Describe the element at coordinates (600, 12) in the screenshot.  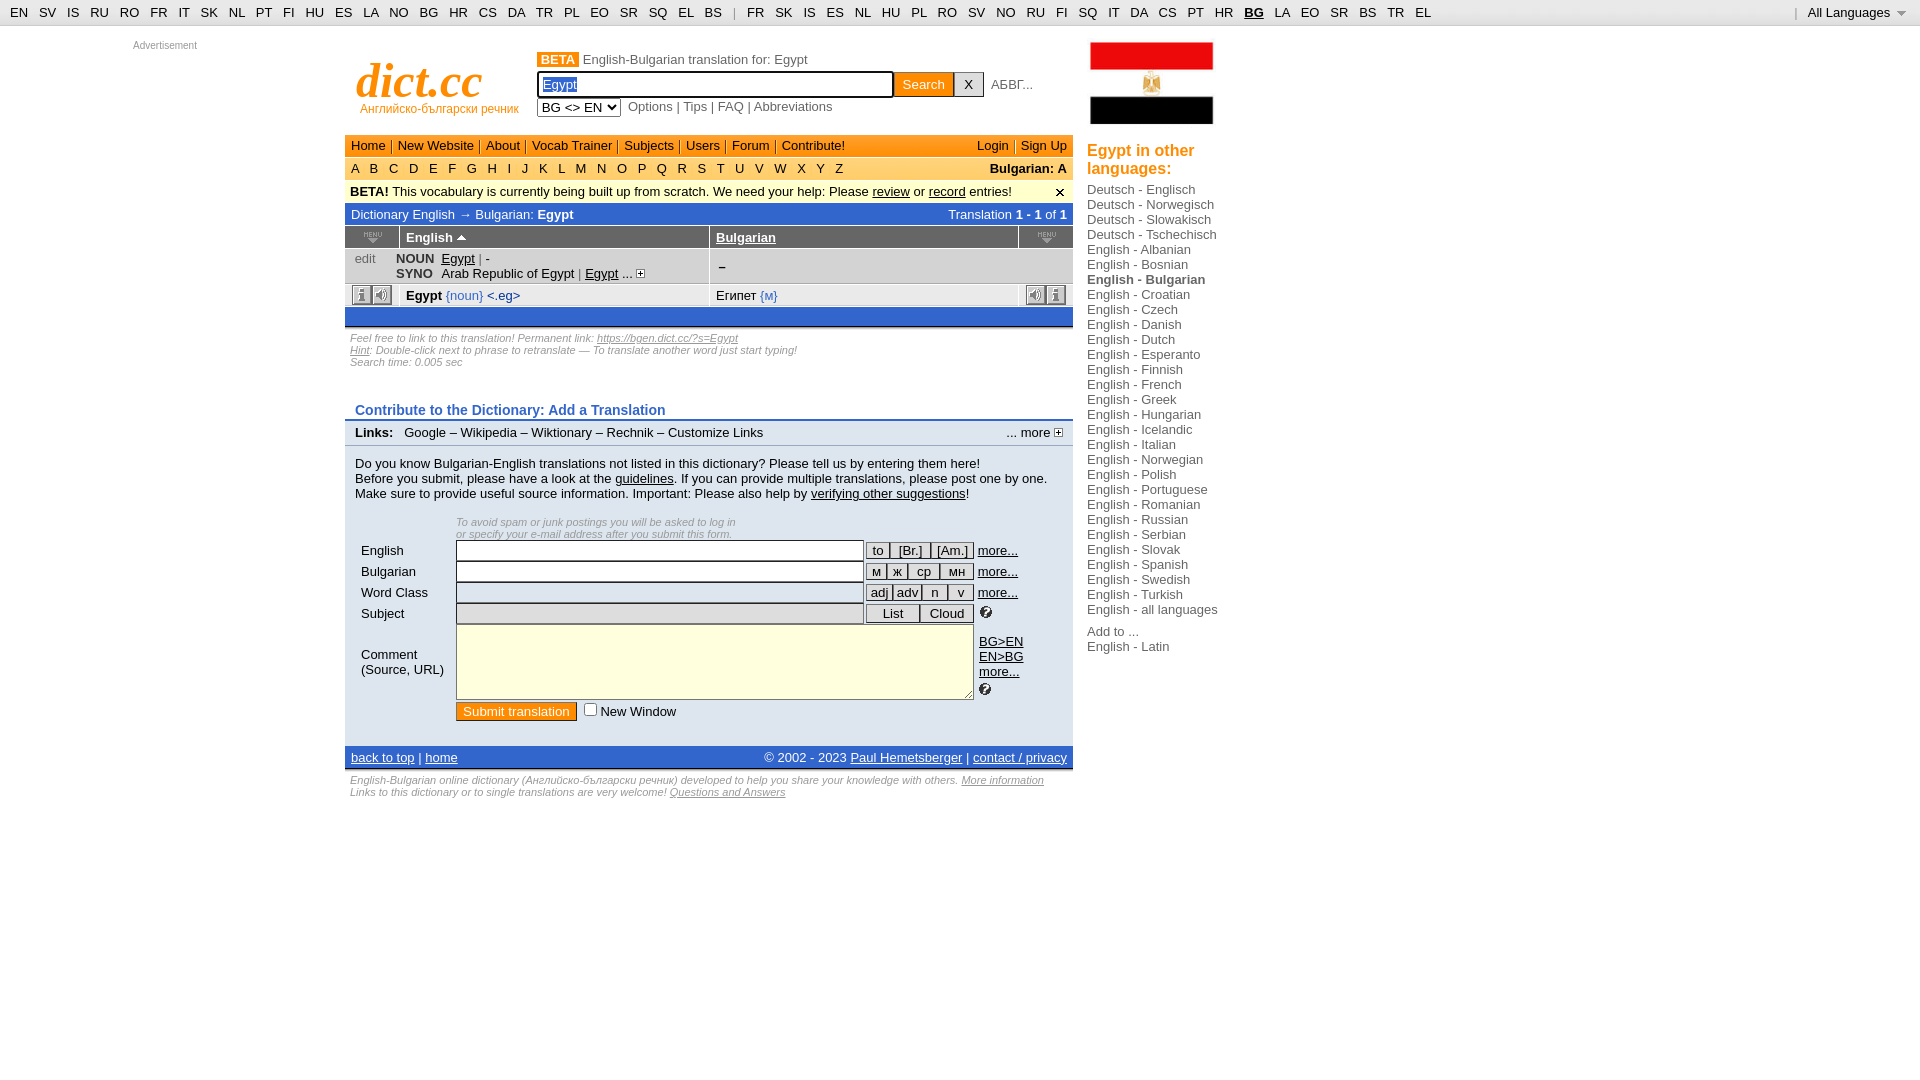
I see `EO` at that location.